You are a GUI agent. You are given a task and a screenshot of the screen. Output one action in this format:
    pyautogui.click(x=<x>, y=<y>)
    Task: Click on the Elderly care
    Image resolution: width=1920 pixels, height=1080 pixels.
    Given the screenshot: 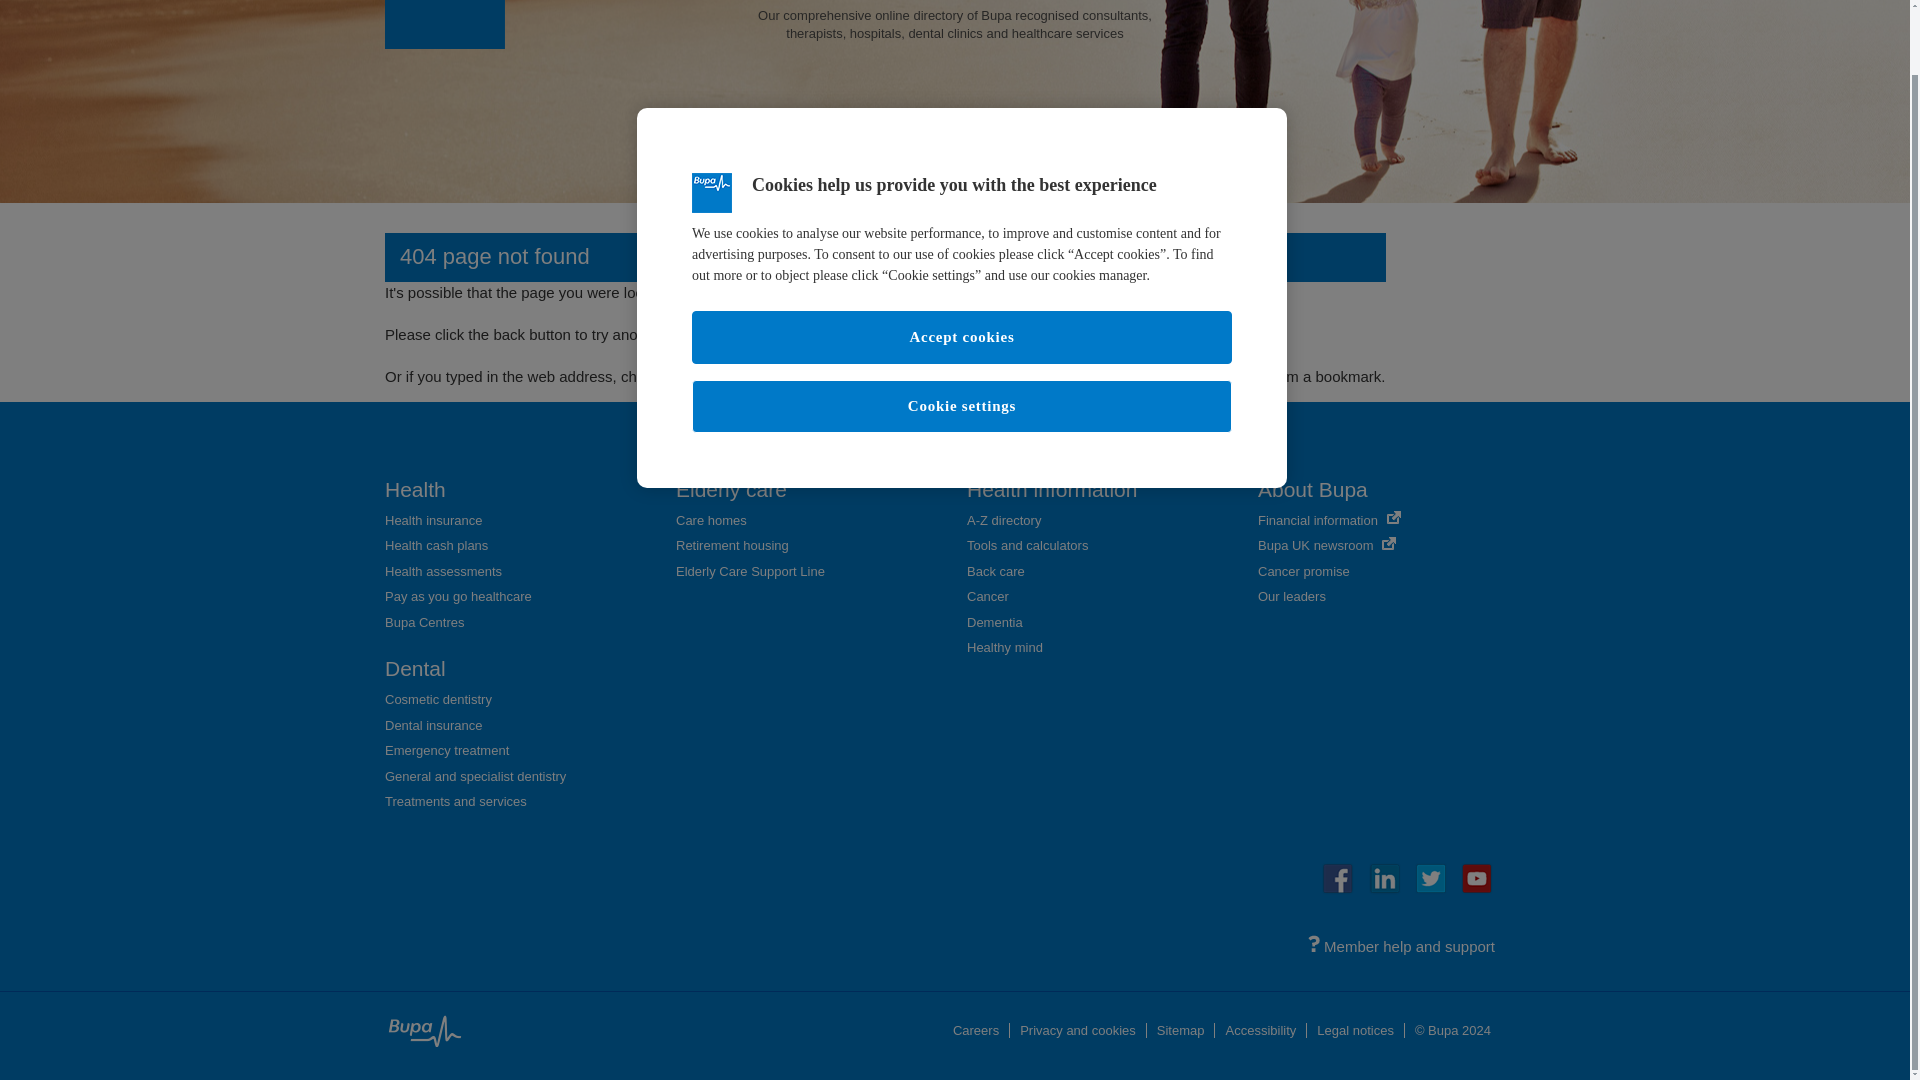 What is the action you would take?
    pyautogui.click(x=731, y=490)
    